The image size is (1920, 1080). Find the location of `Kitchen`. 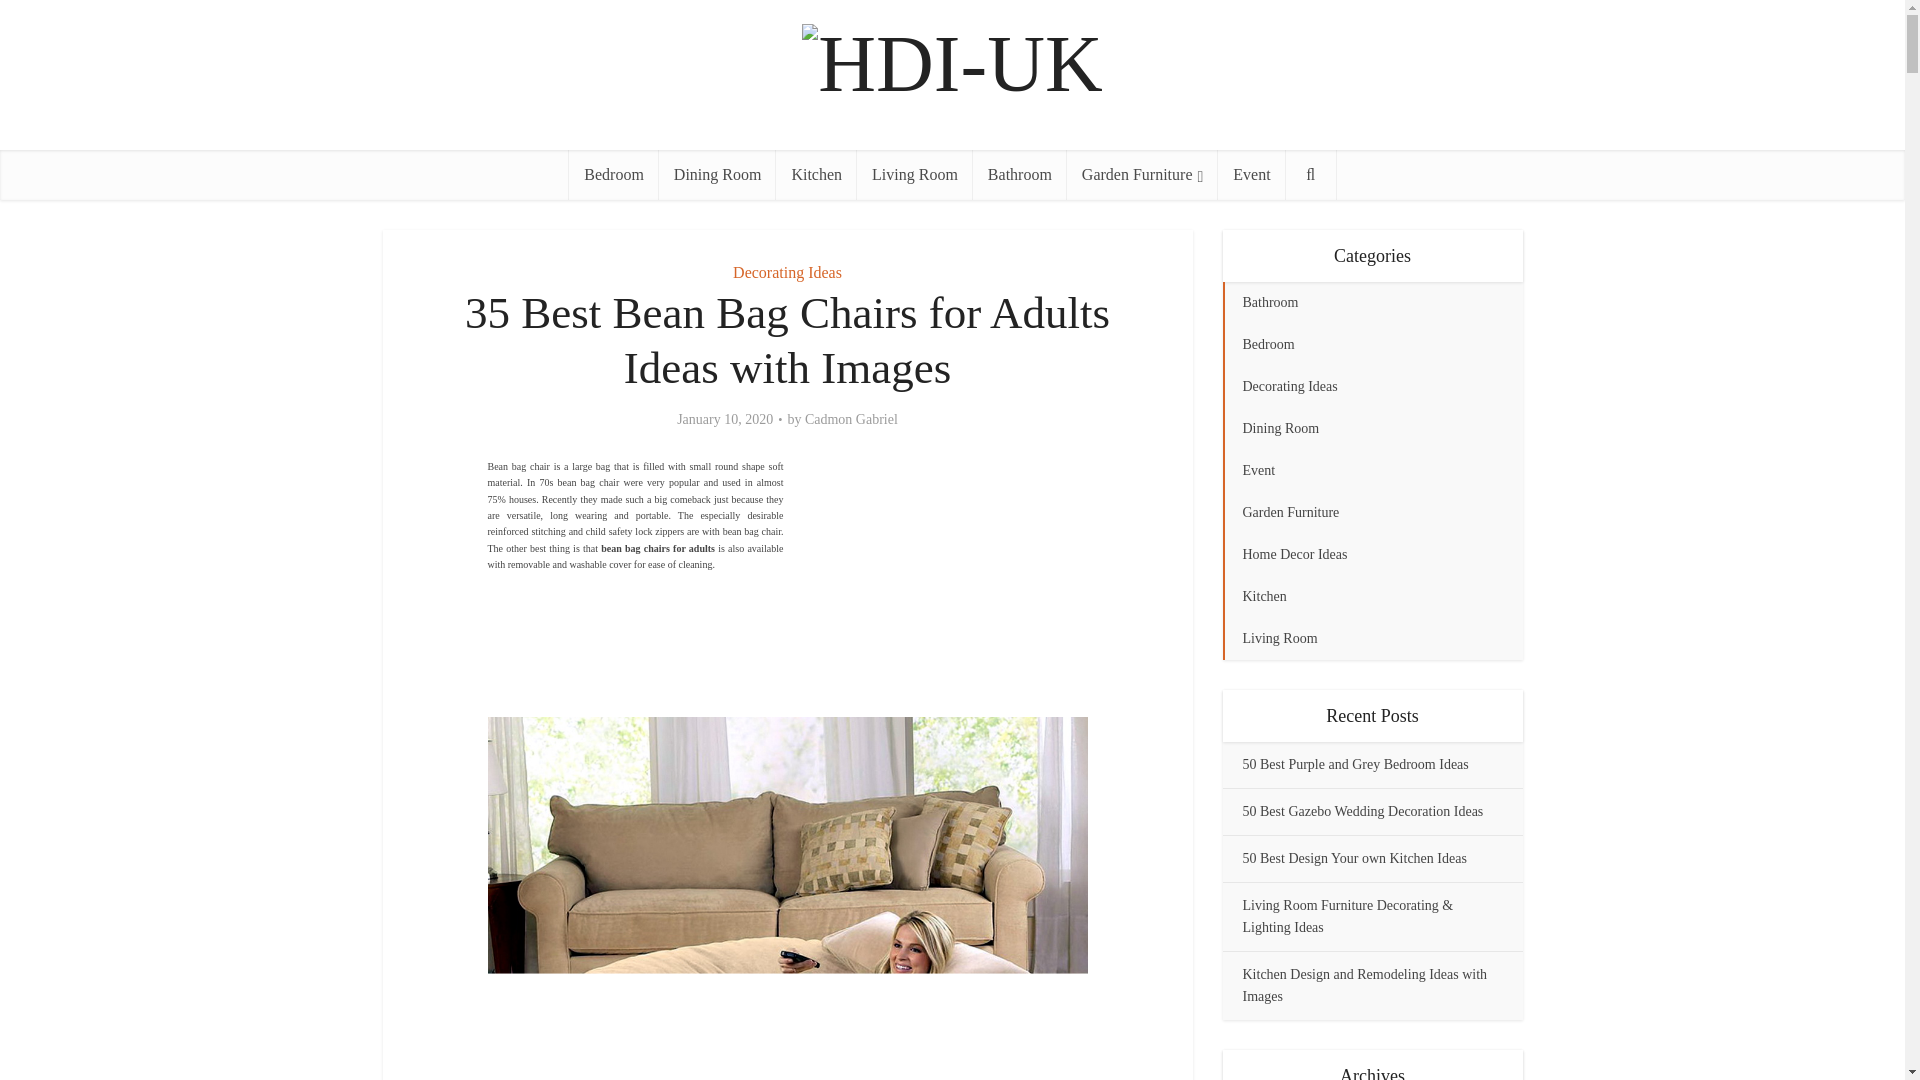

Kitchen is located at coordinates (816, 174).